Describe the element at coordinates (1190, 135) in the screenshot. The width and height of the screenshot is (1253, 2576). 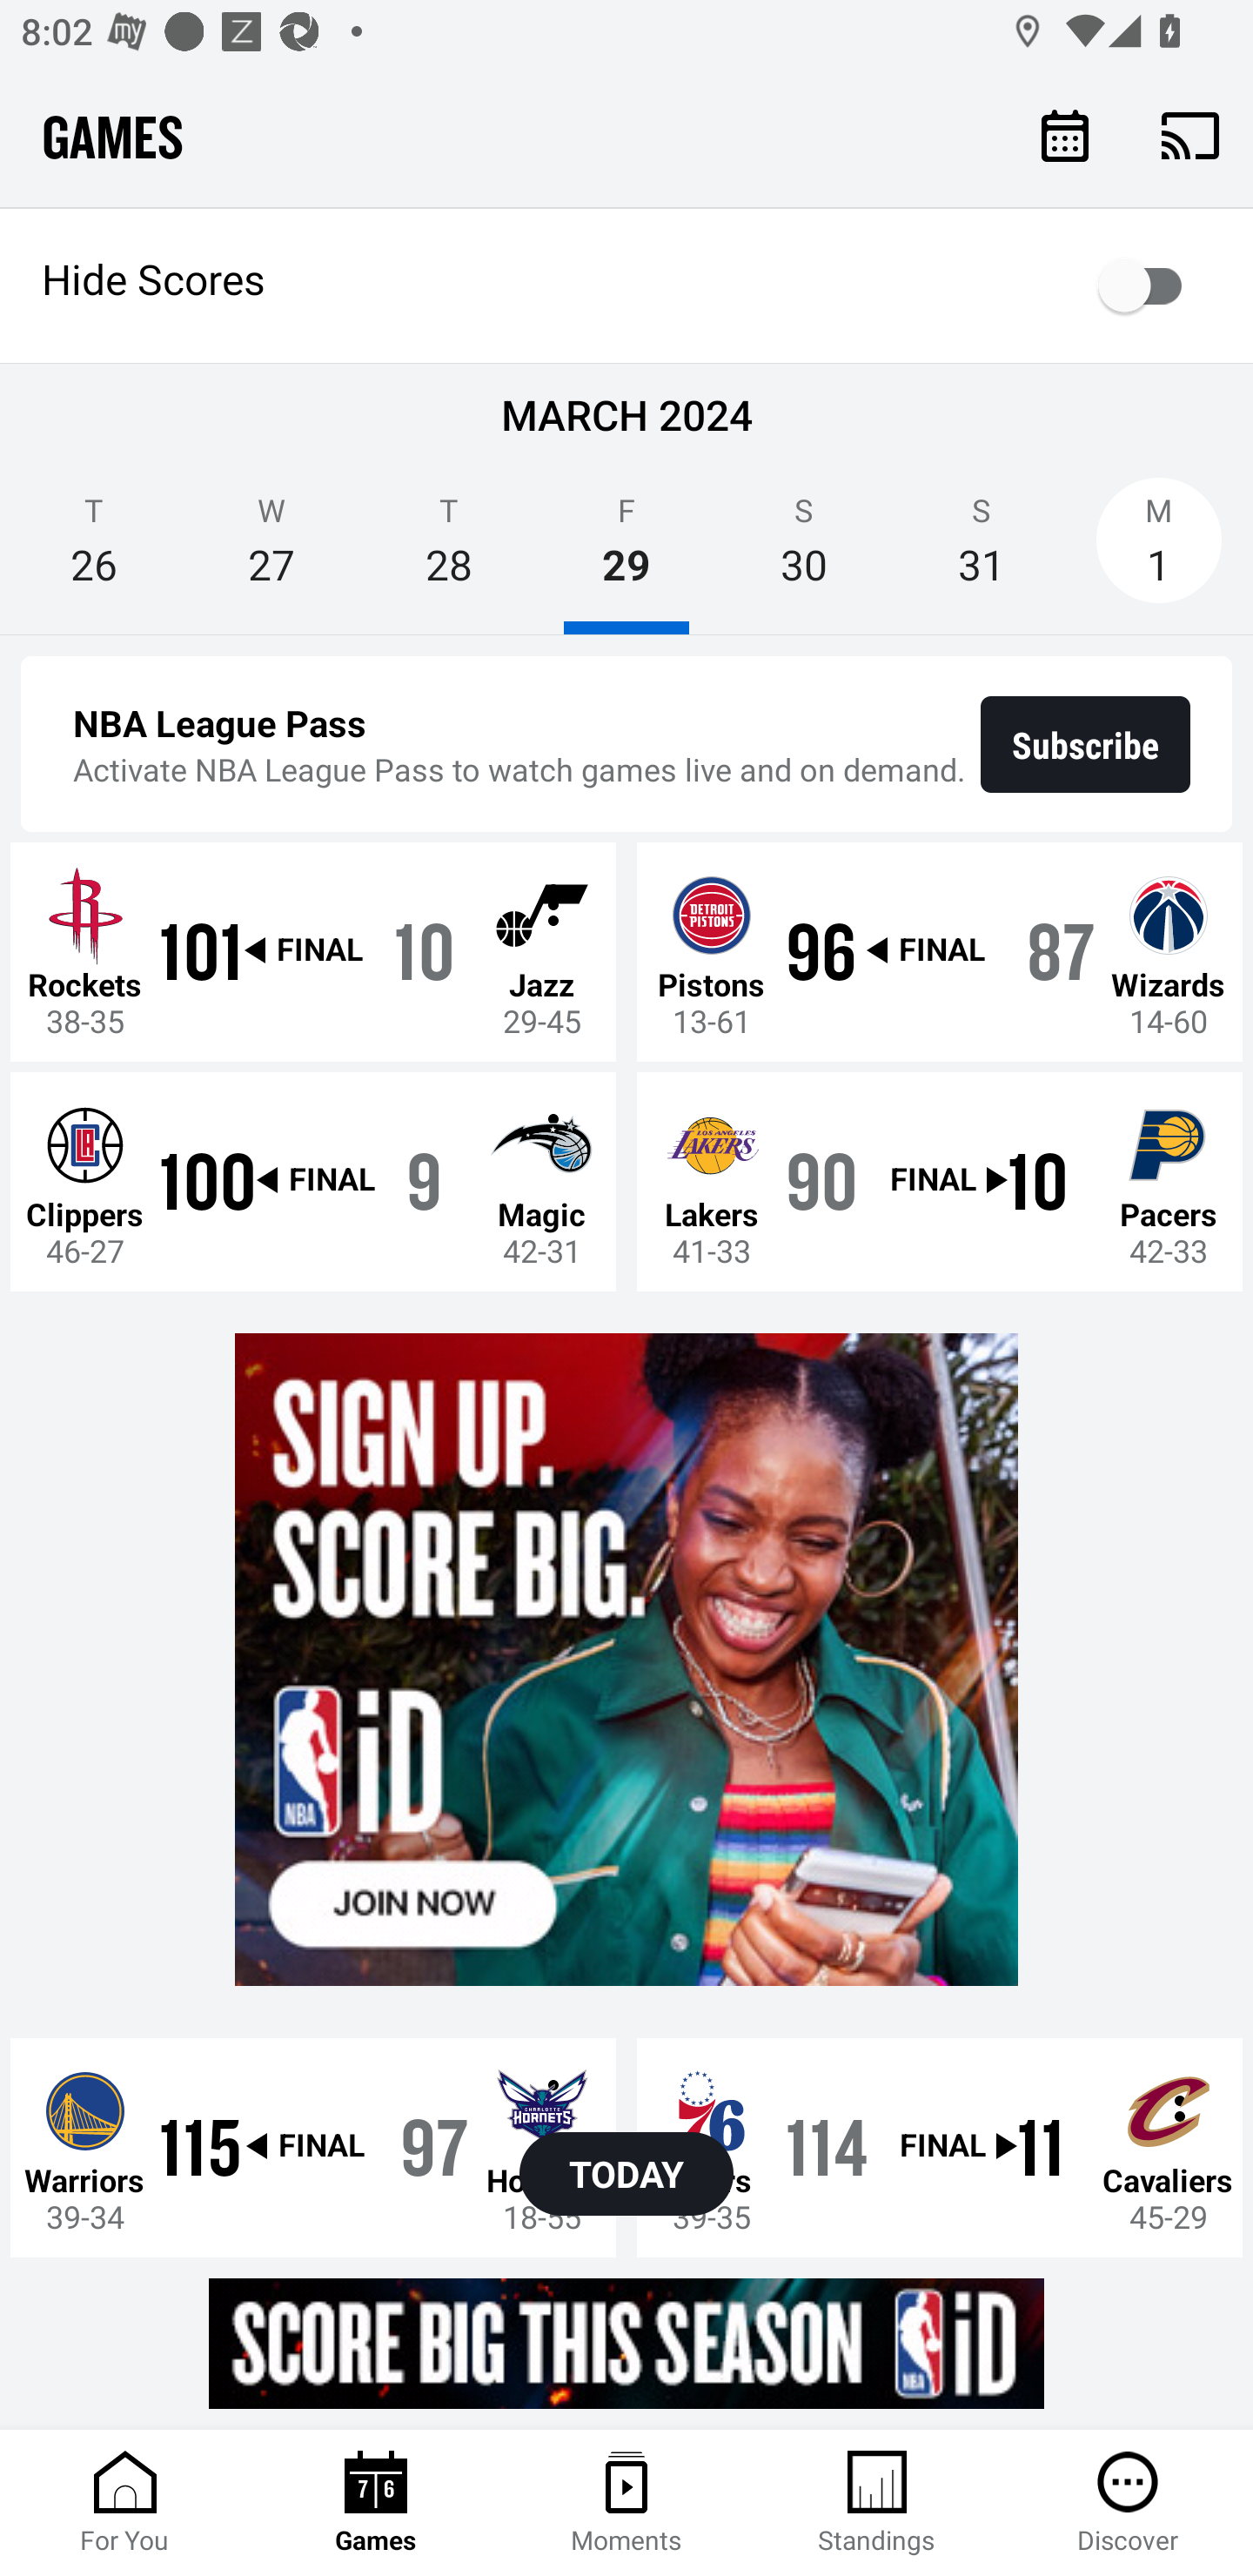
I see `Cast. Disconnected` at that location.